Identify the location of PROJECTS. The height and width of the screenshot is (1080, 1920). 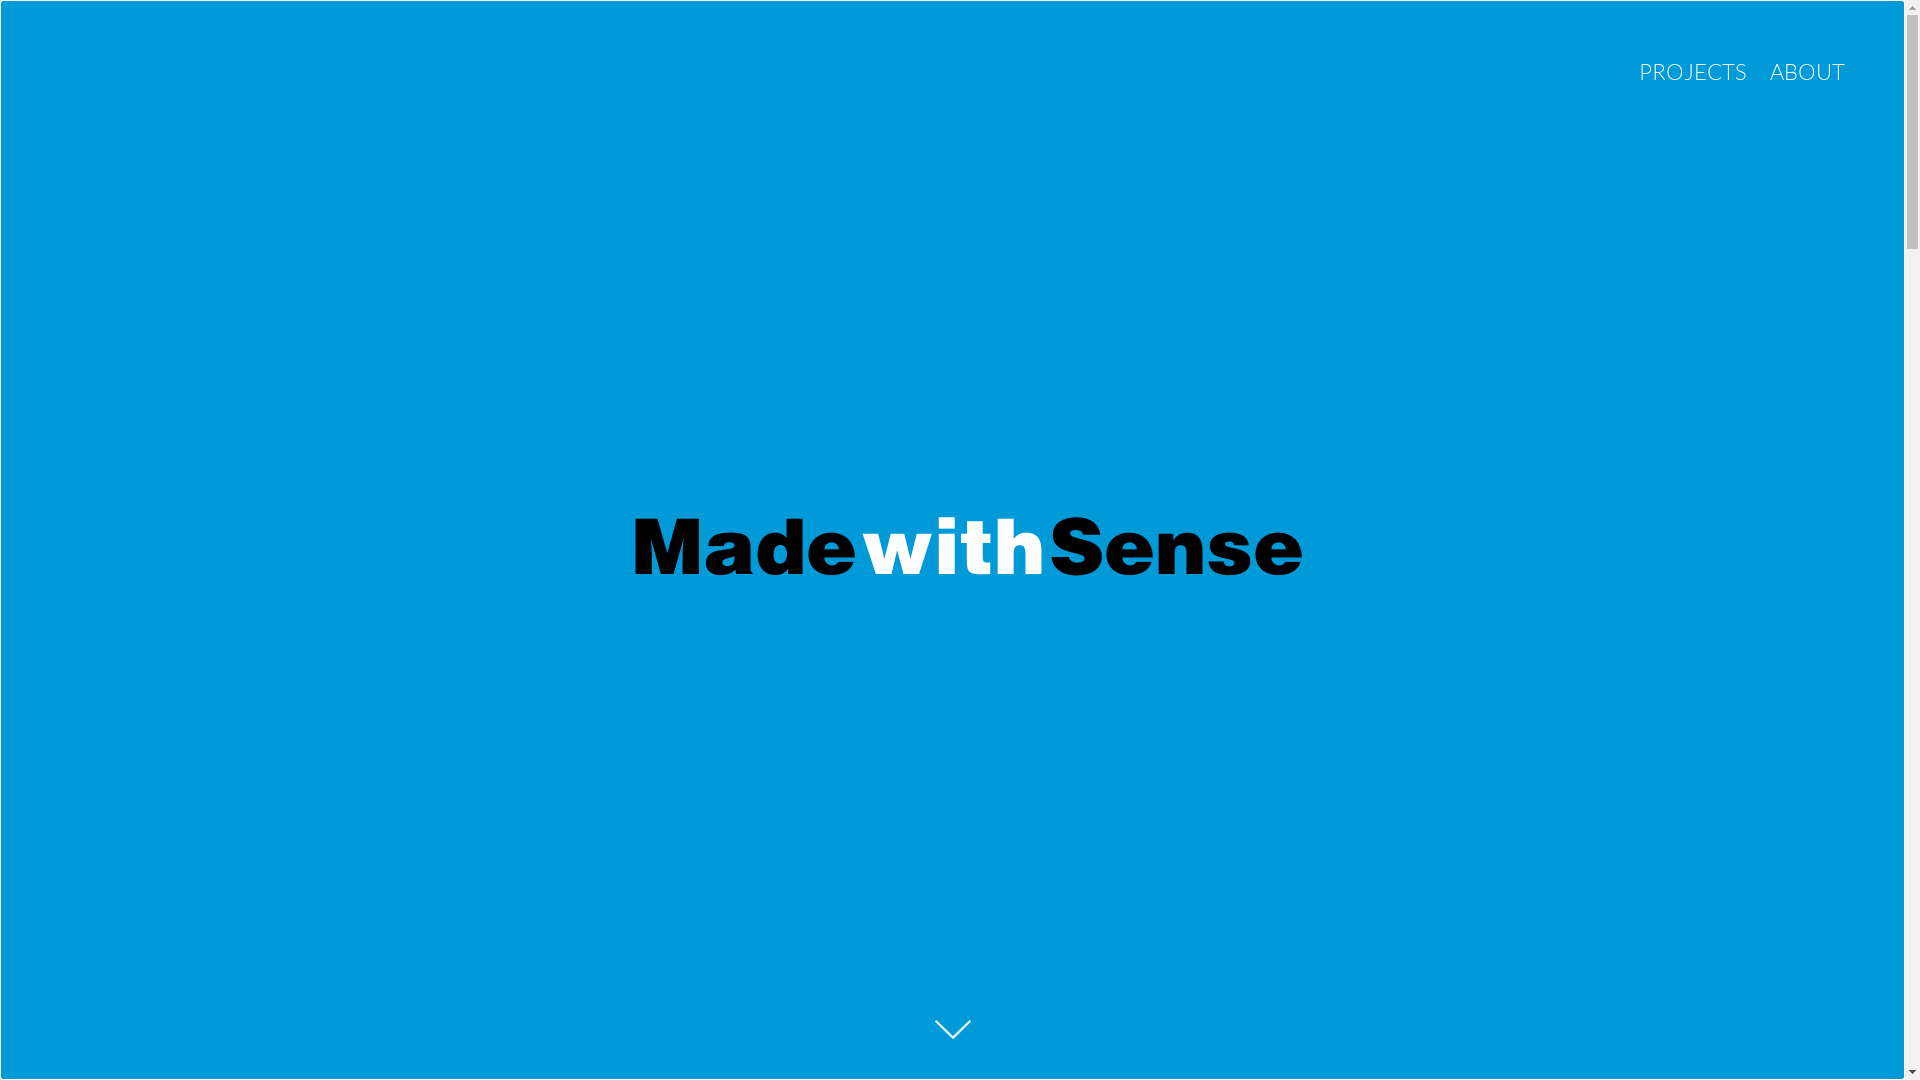
(1693, 72).